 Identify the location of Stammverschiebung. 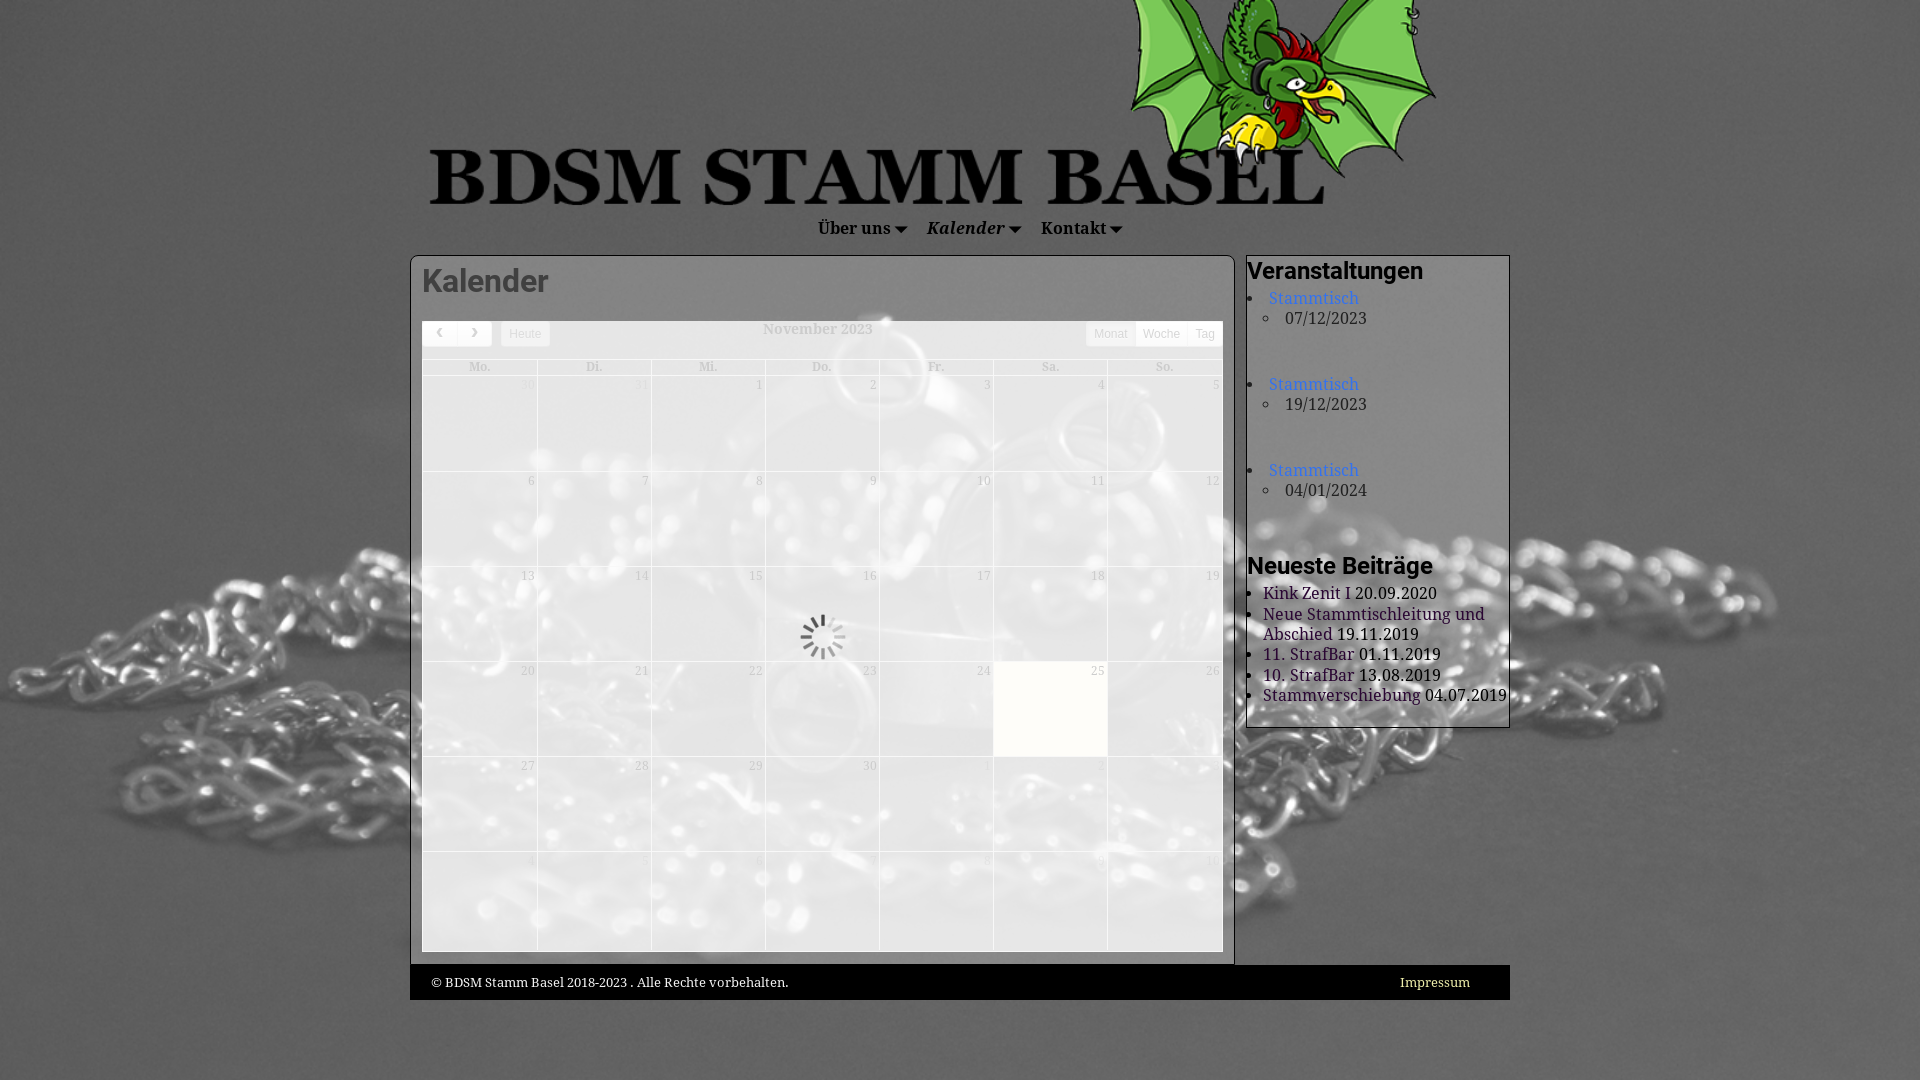
(1342, 696).